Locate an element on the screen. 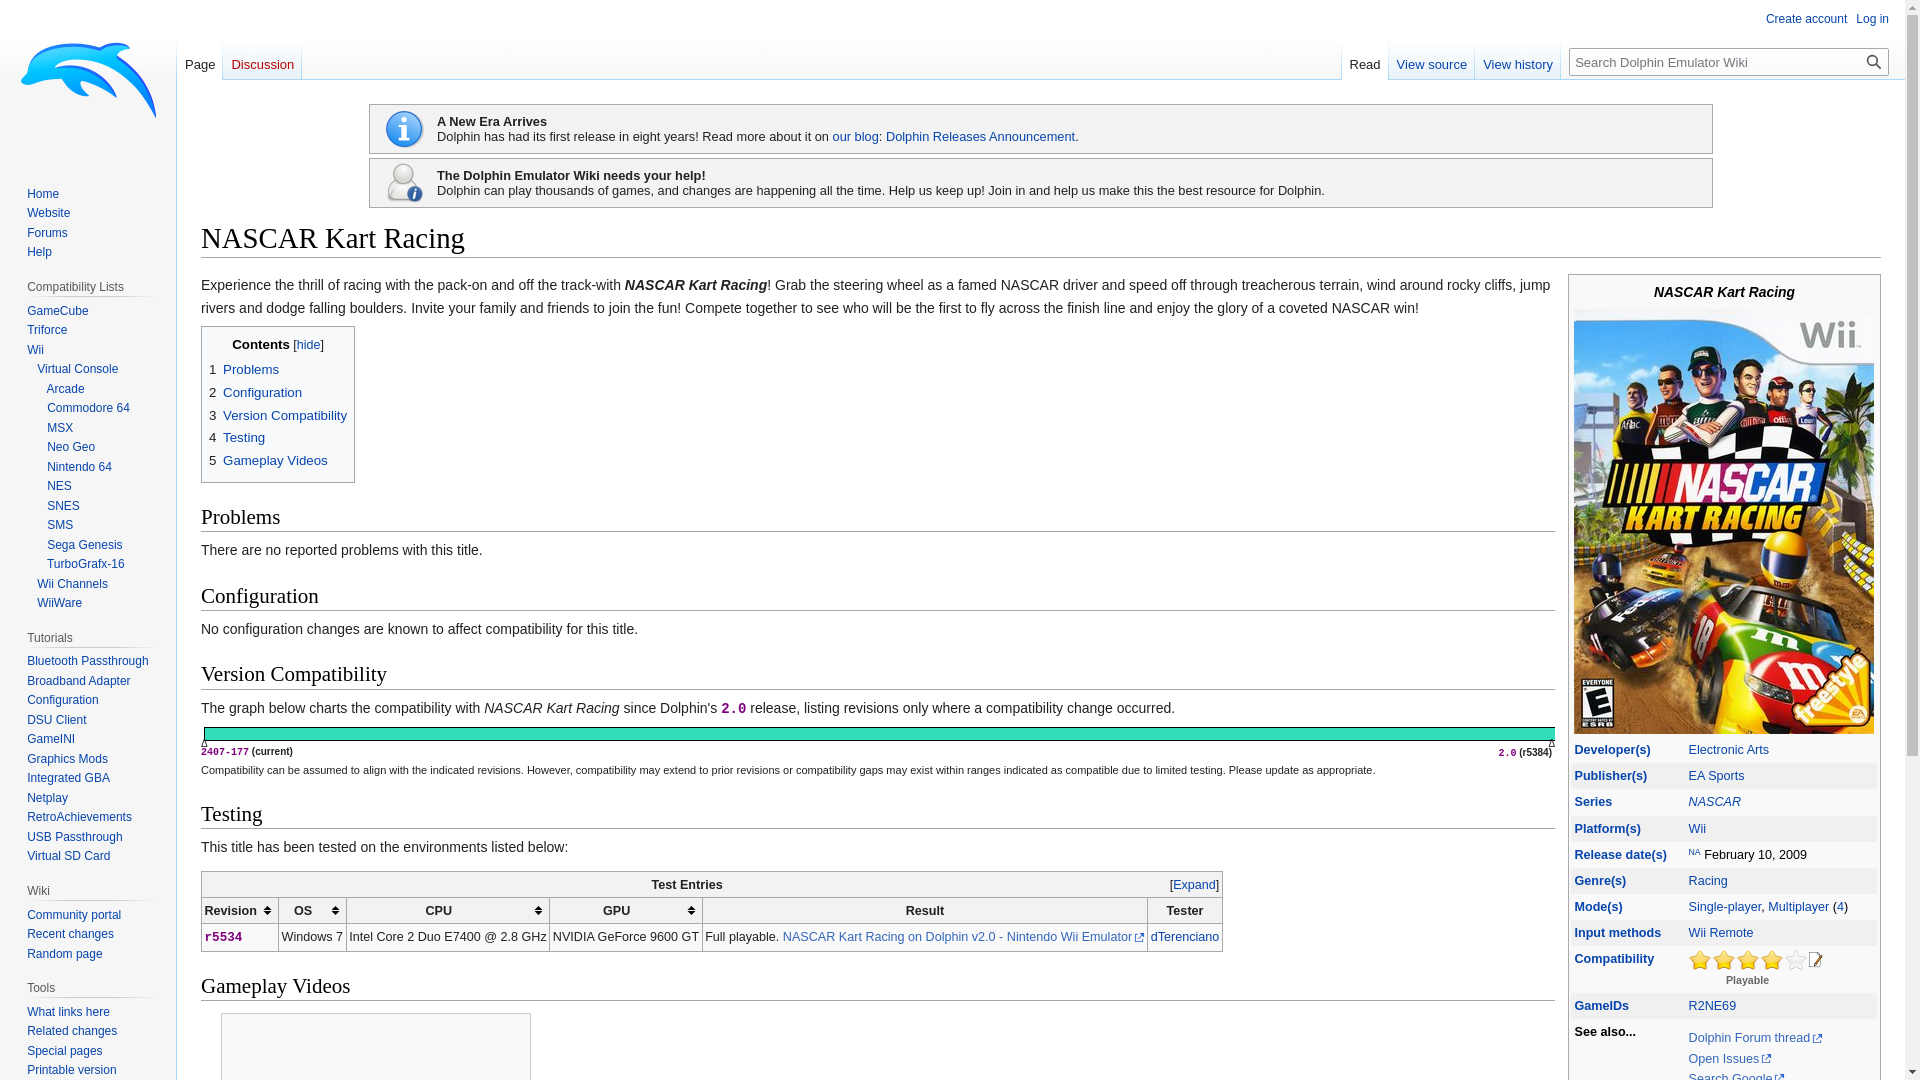 The width and height of the screenshot is (1920, 1080). NA is located at coordinates (1695, 850).